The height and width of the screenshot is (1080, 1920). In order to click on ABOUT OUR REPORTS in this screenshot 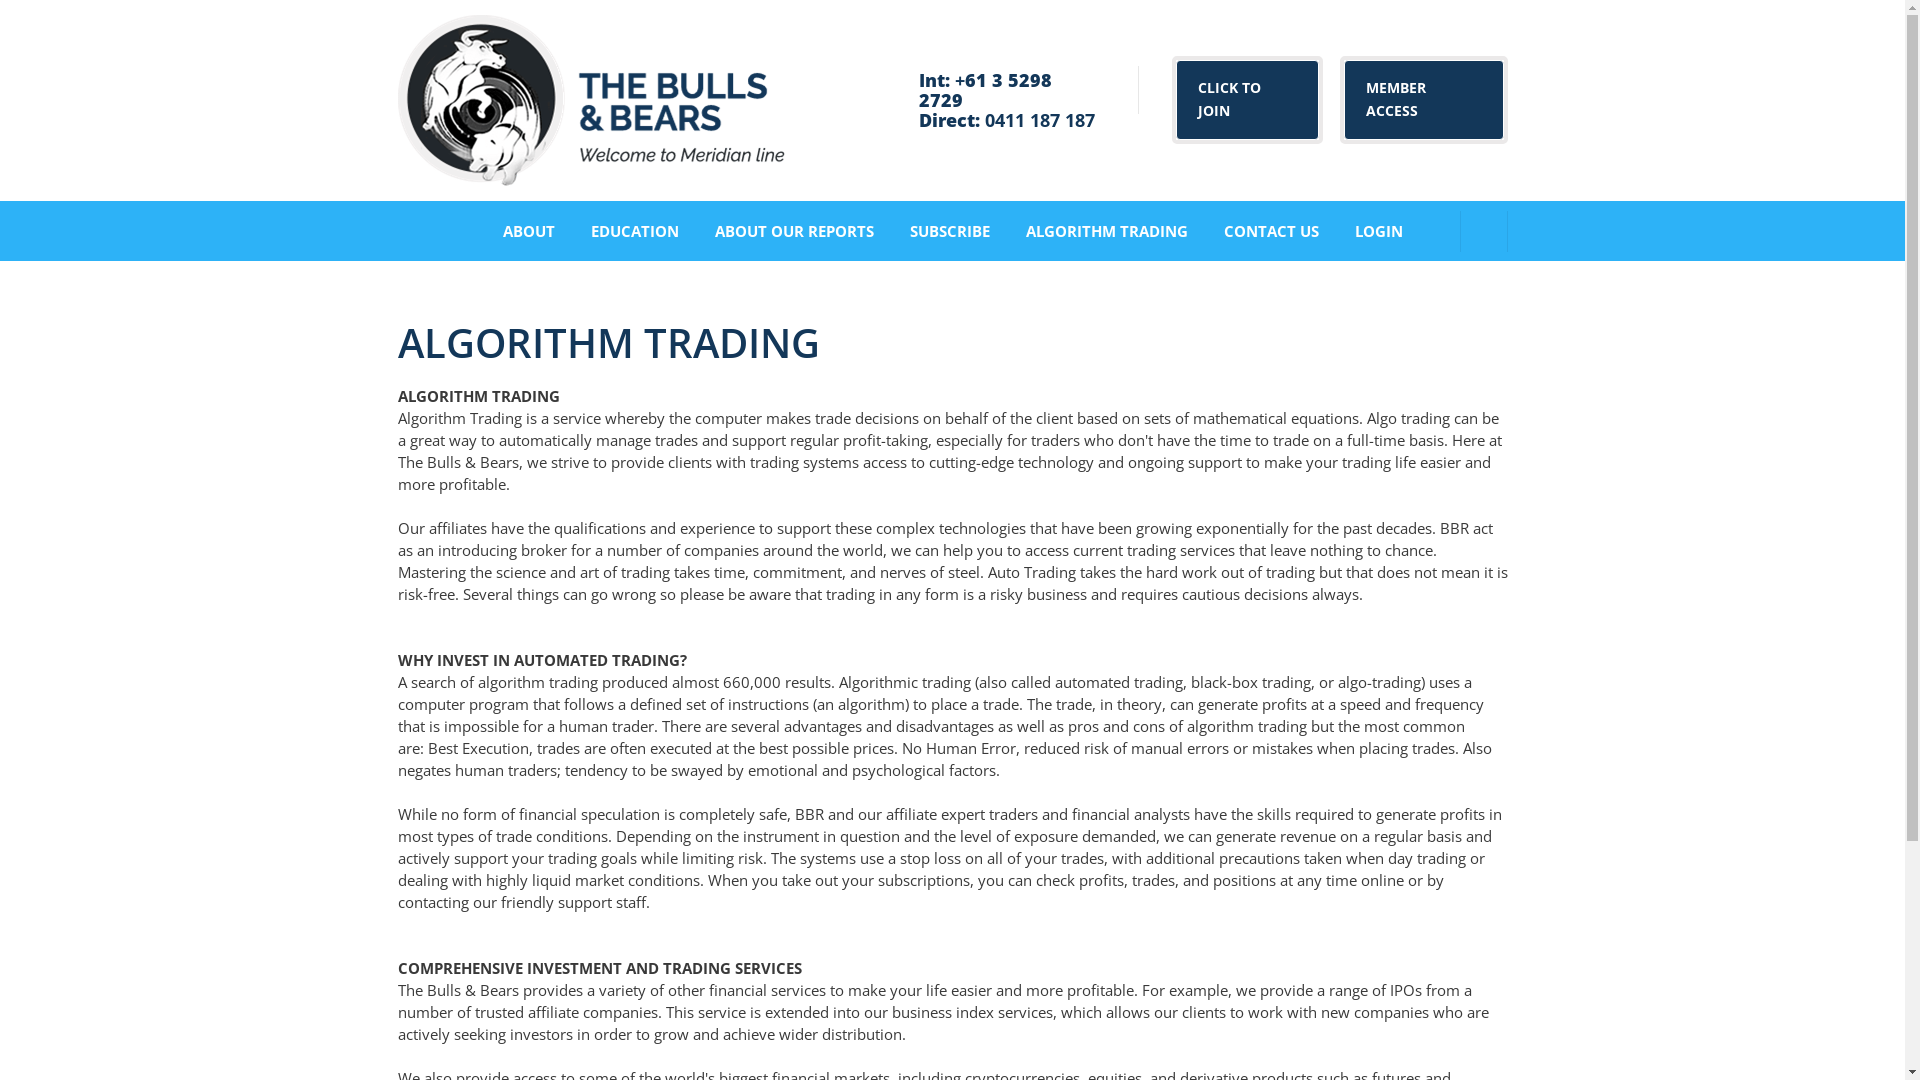, I will do `click(794, 231)`.